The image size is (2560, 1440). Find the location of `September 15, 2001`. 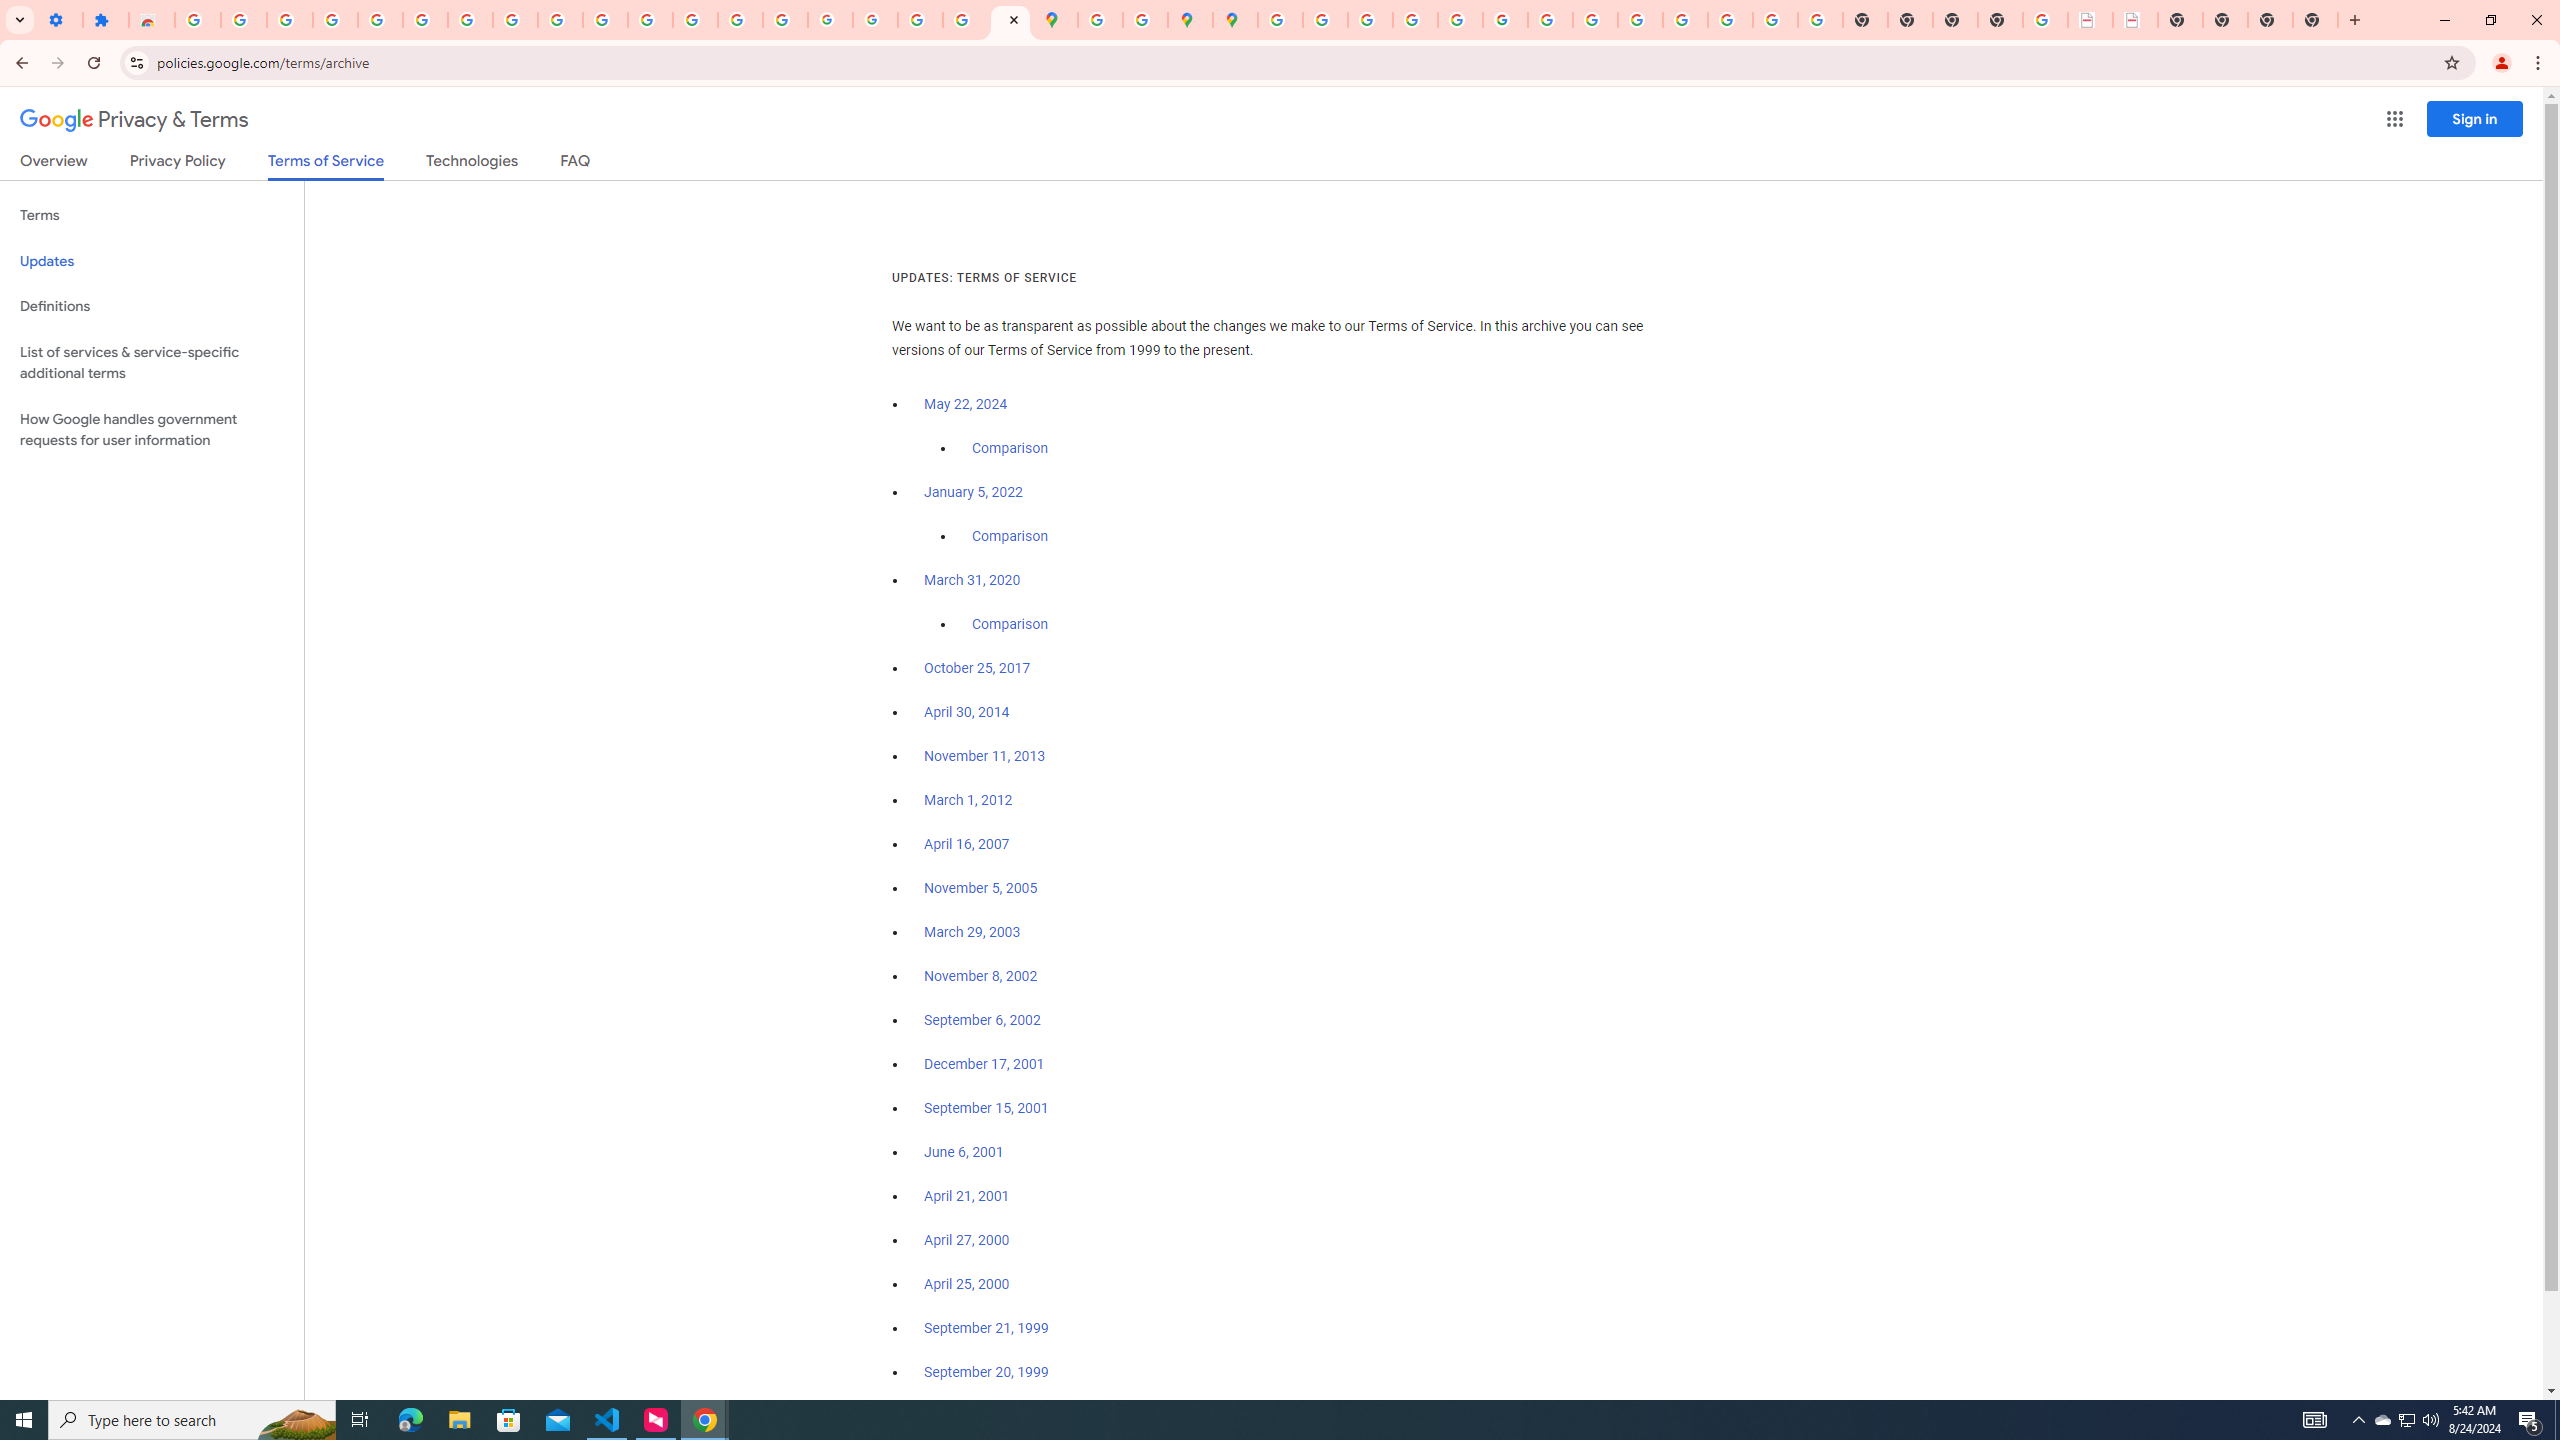

September 15, 2001 is located at coordinates (986, 1108).